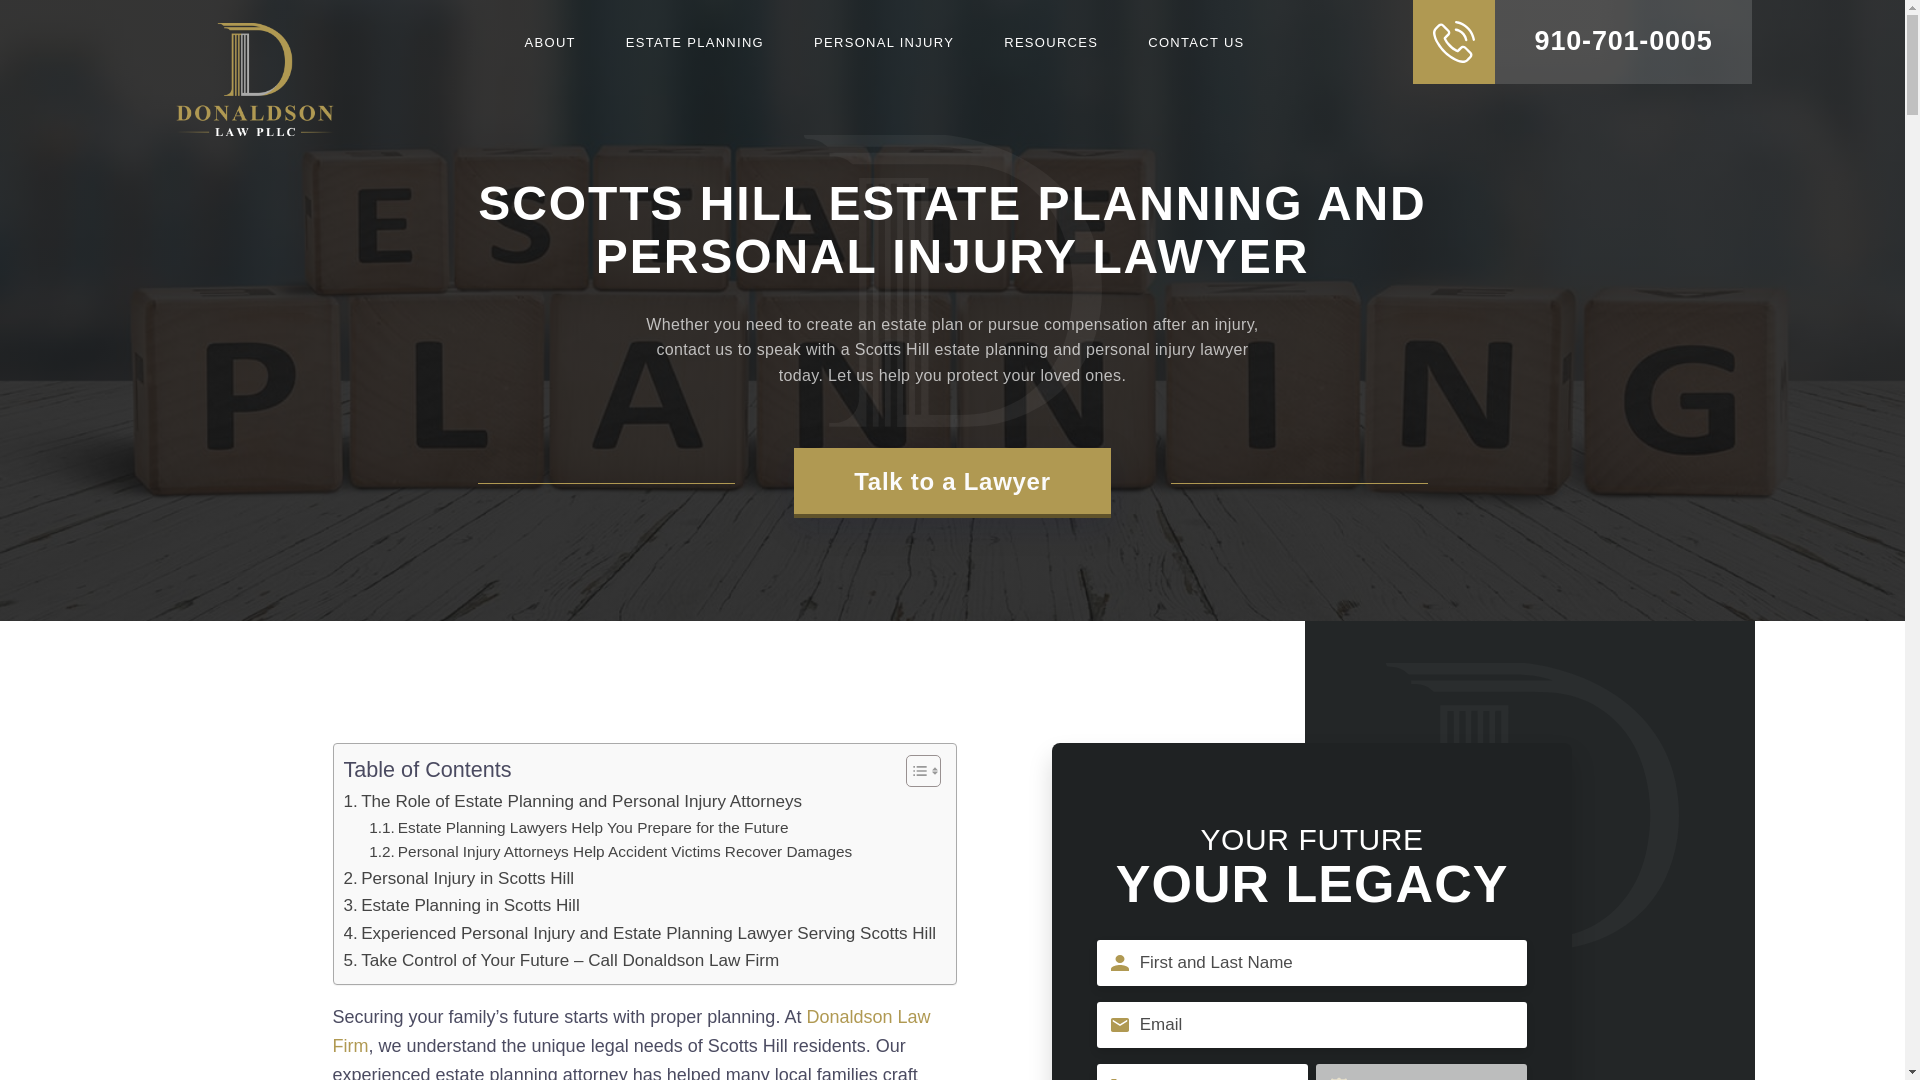 This screenshot has width=1920, height=1080. I want to click on Estate Planning Lawyers Help You Prepare for the Future, so click(578, 828).